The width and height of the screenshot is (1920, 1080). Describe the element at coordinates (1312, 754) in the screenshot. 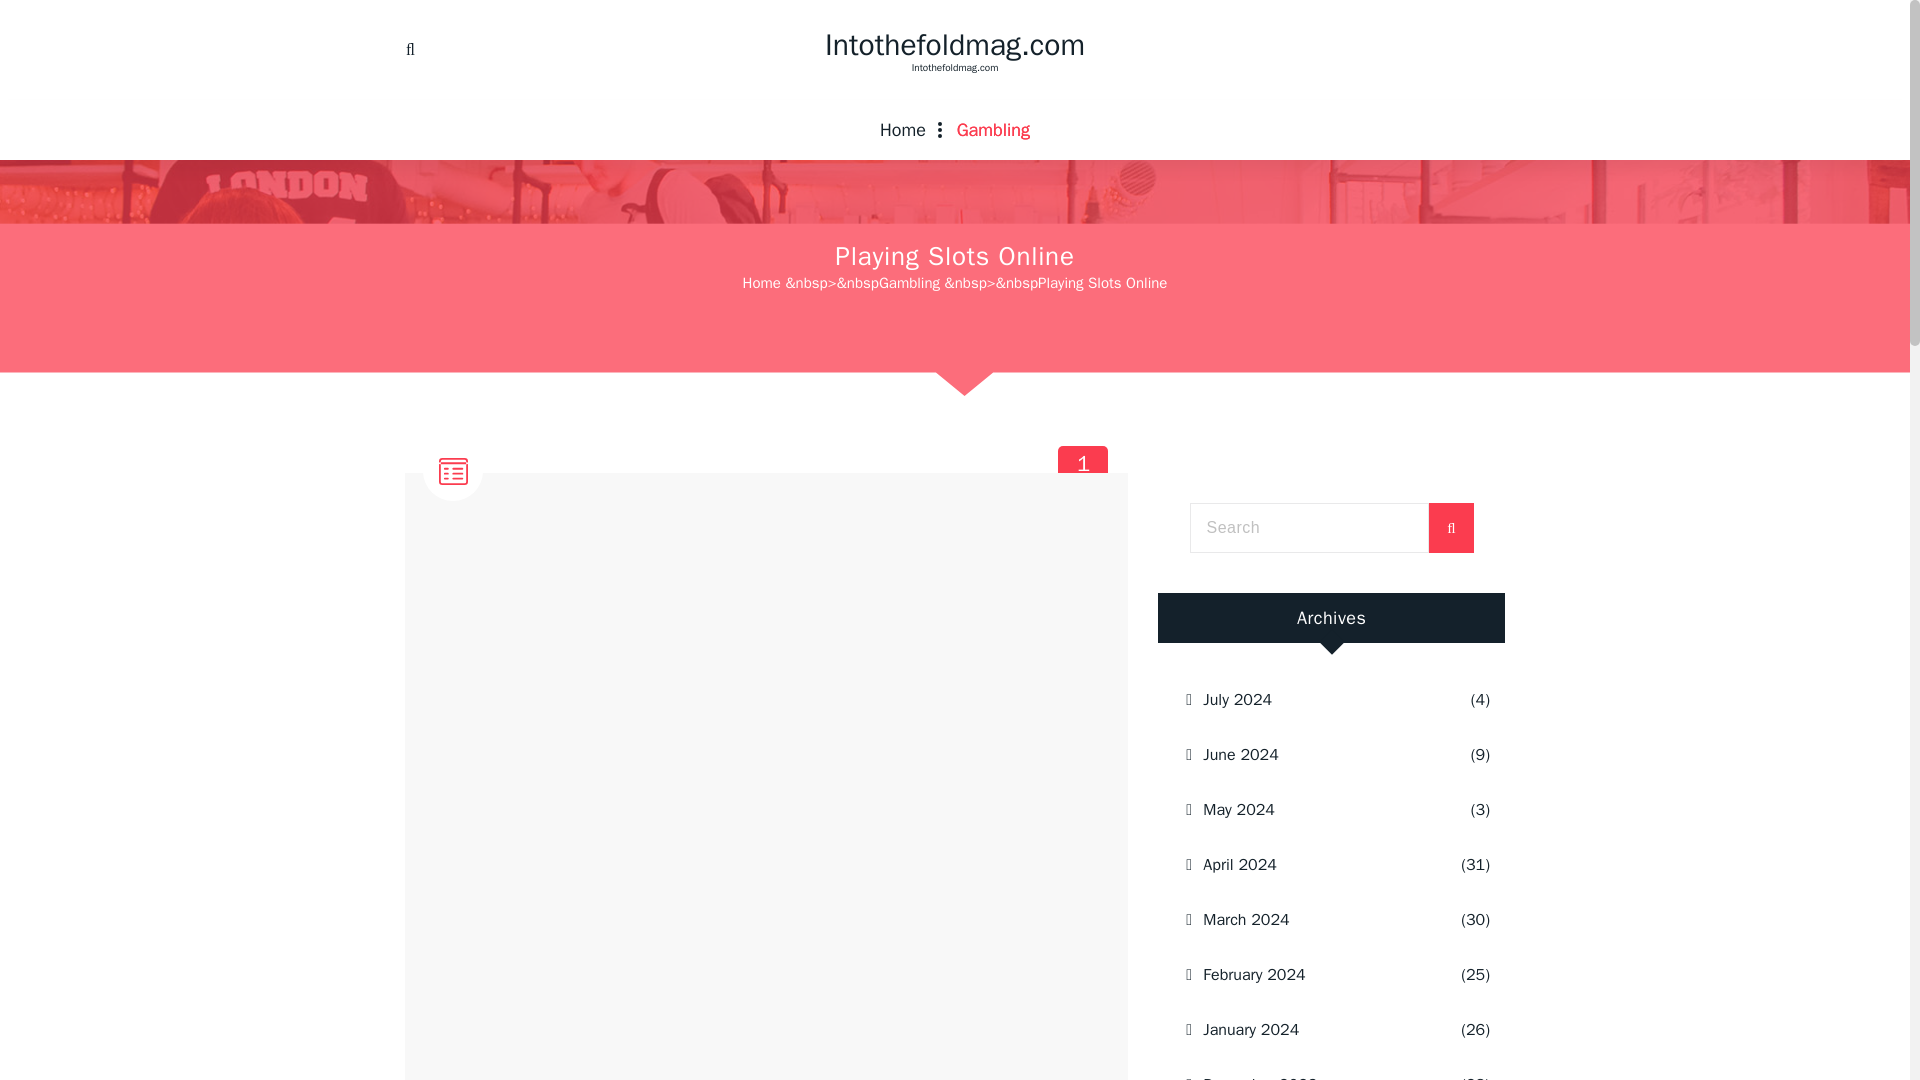

I see `Gambling` at that location.